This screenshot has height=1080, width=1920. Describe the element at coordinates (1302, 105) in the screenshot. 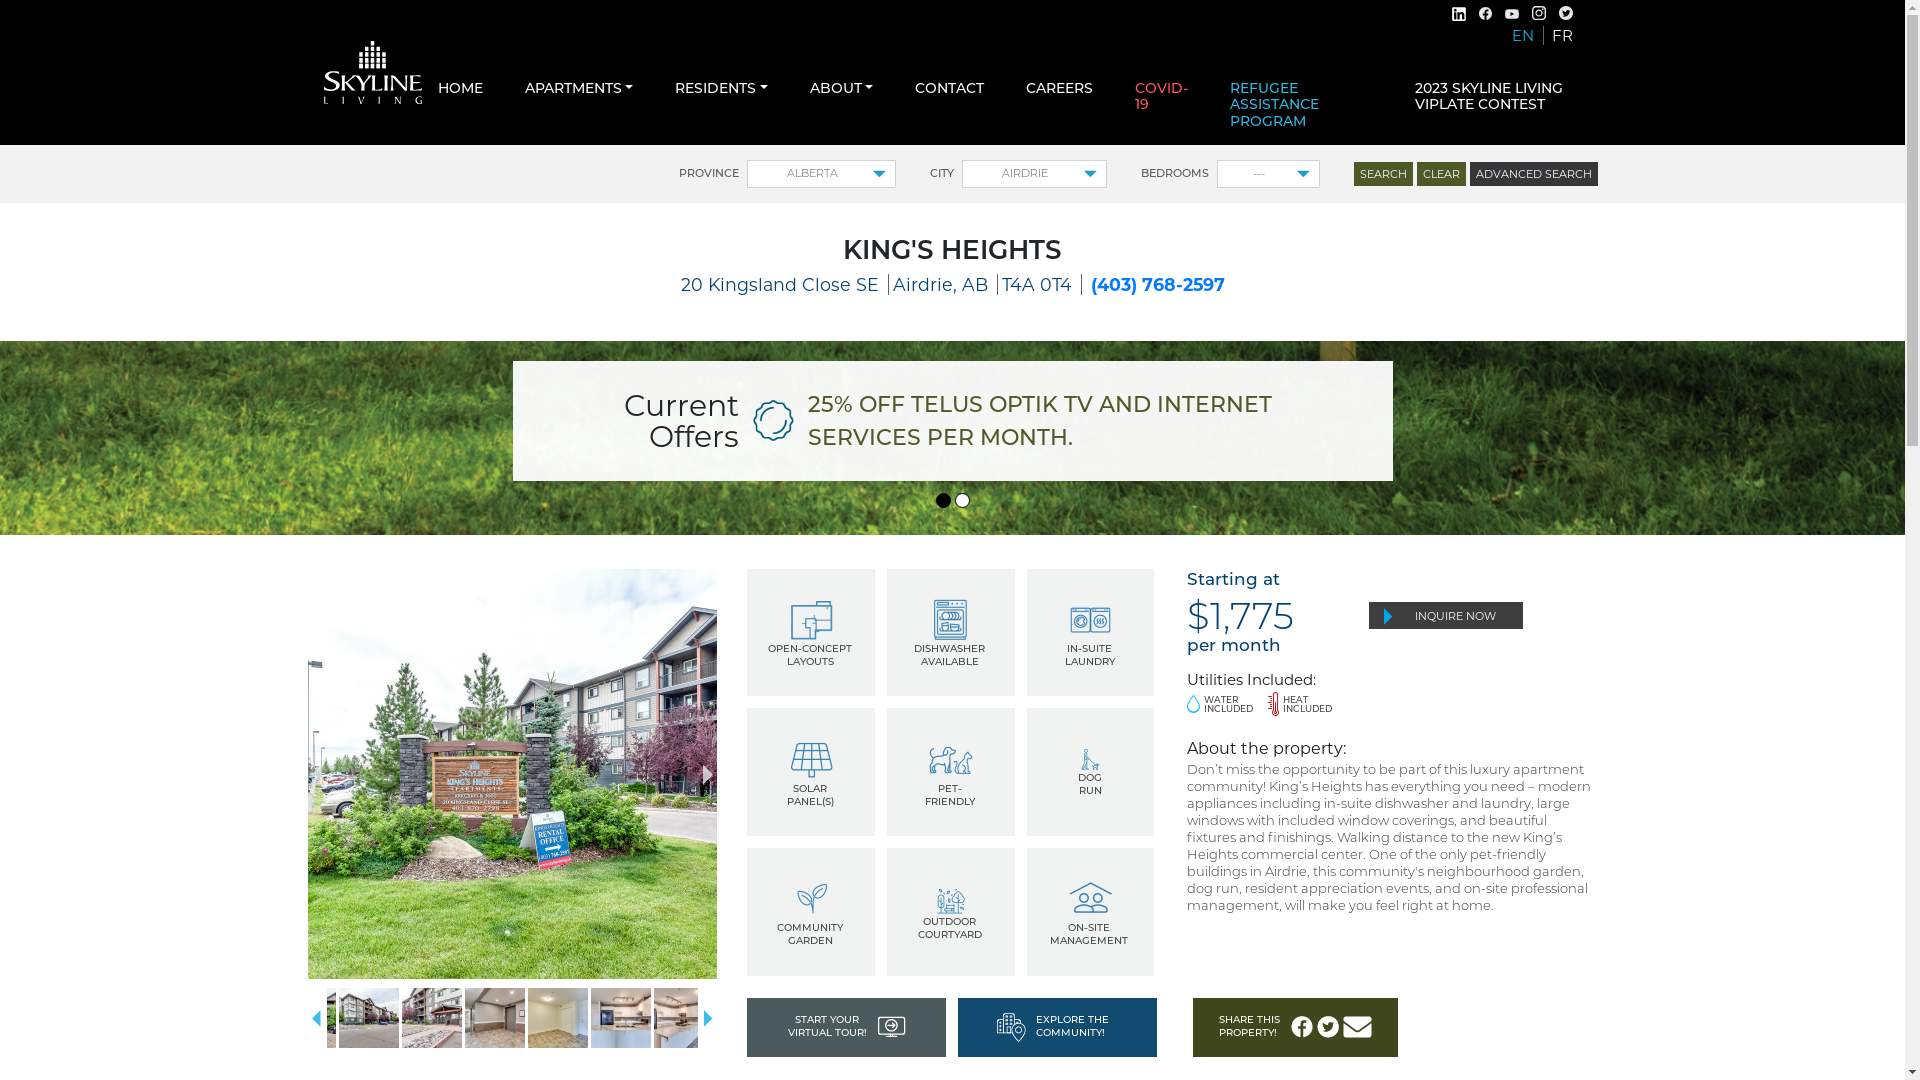

I see `REFUGEE ASSISTANCE PROGRAM` at that location.